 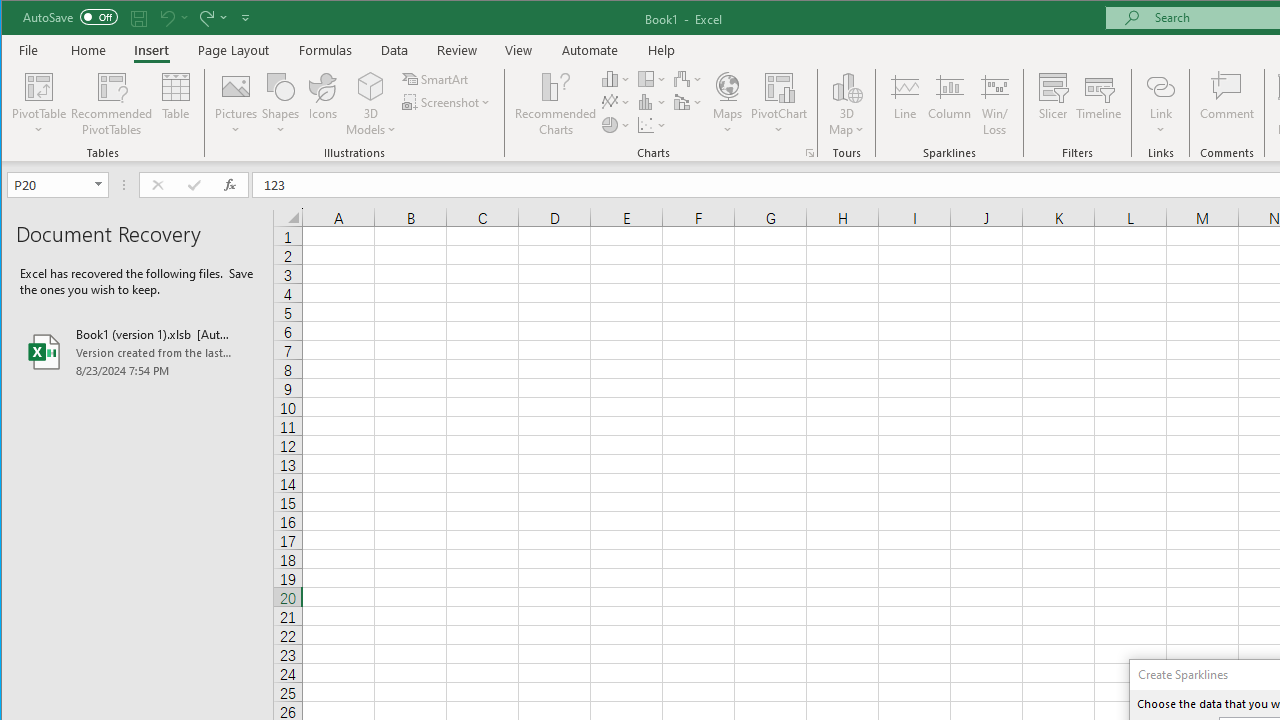 What do you see at coordinates (40, 86) in the screenshot?
I see `PivotTable` at bounding box center [40, 86].